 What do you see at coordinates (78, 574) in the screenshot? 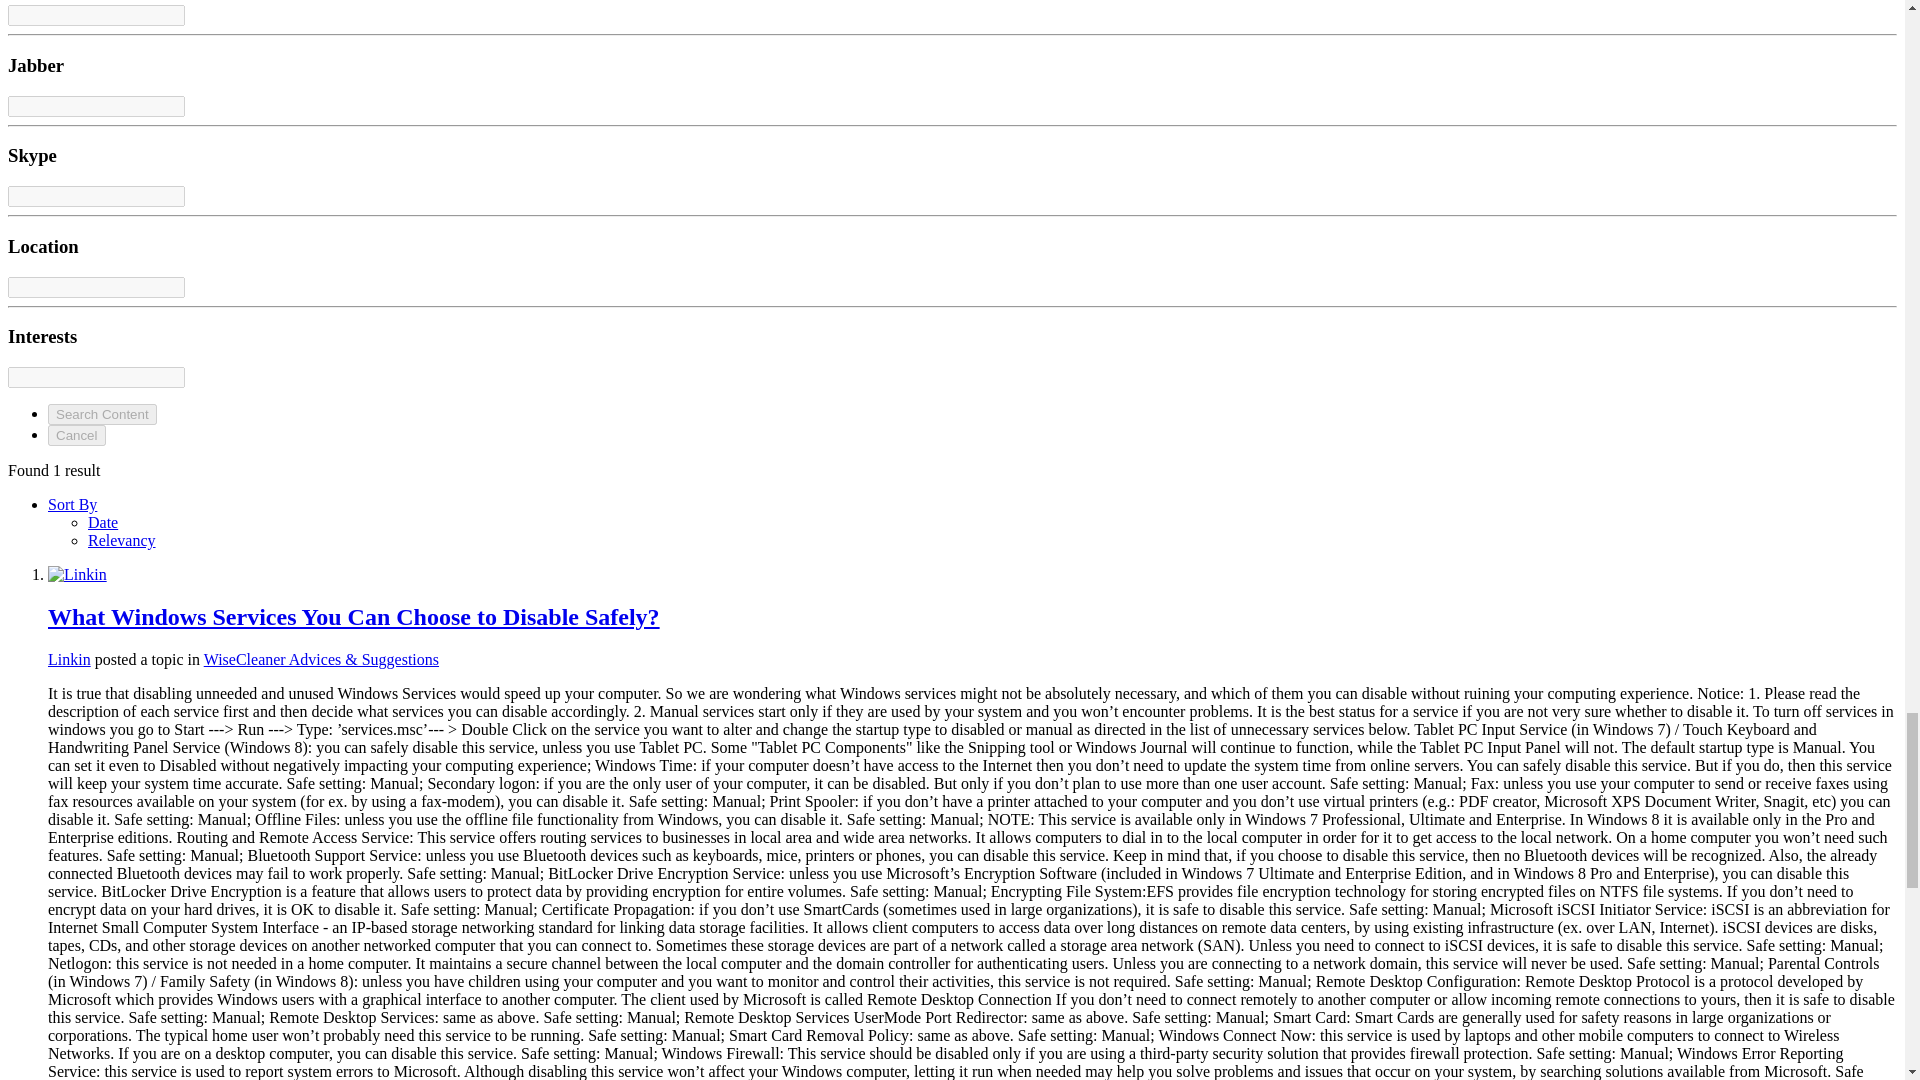
I see `Go to Linkin's profile` at bounding box center [78, 574].